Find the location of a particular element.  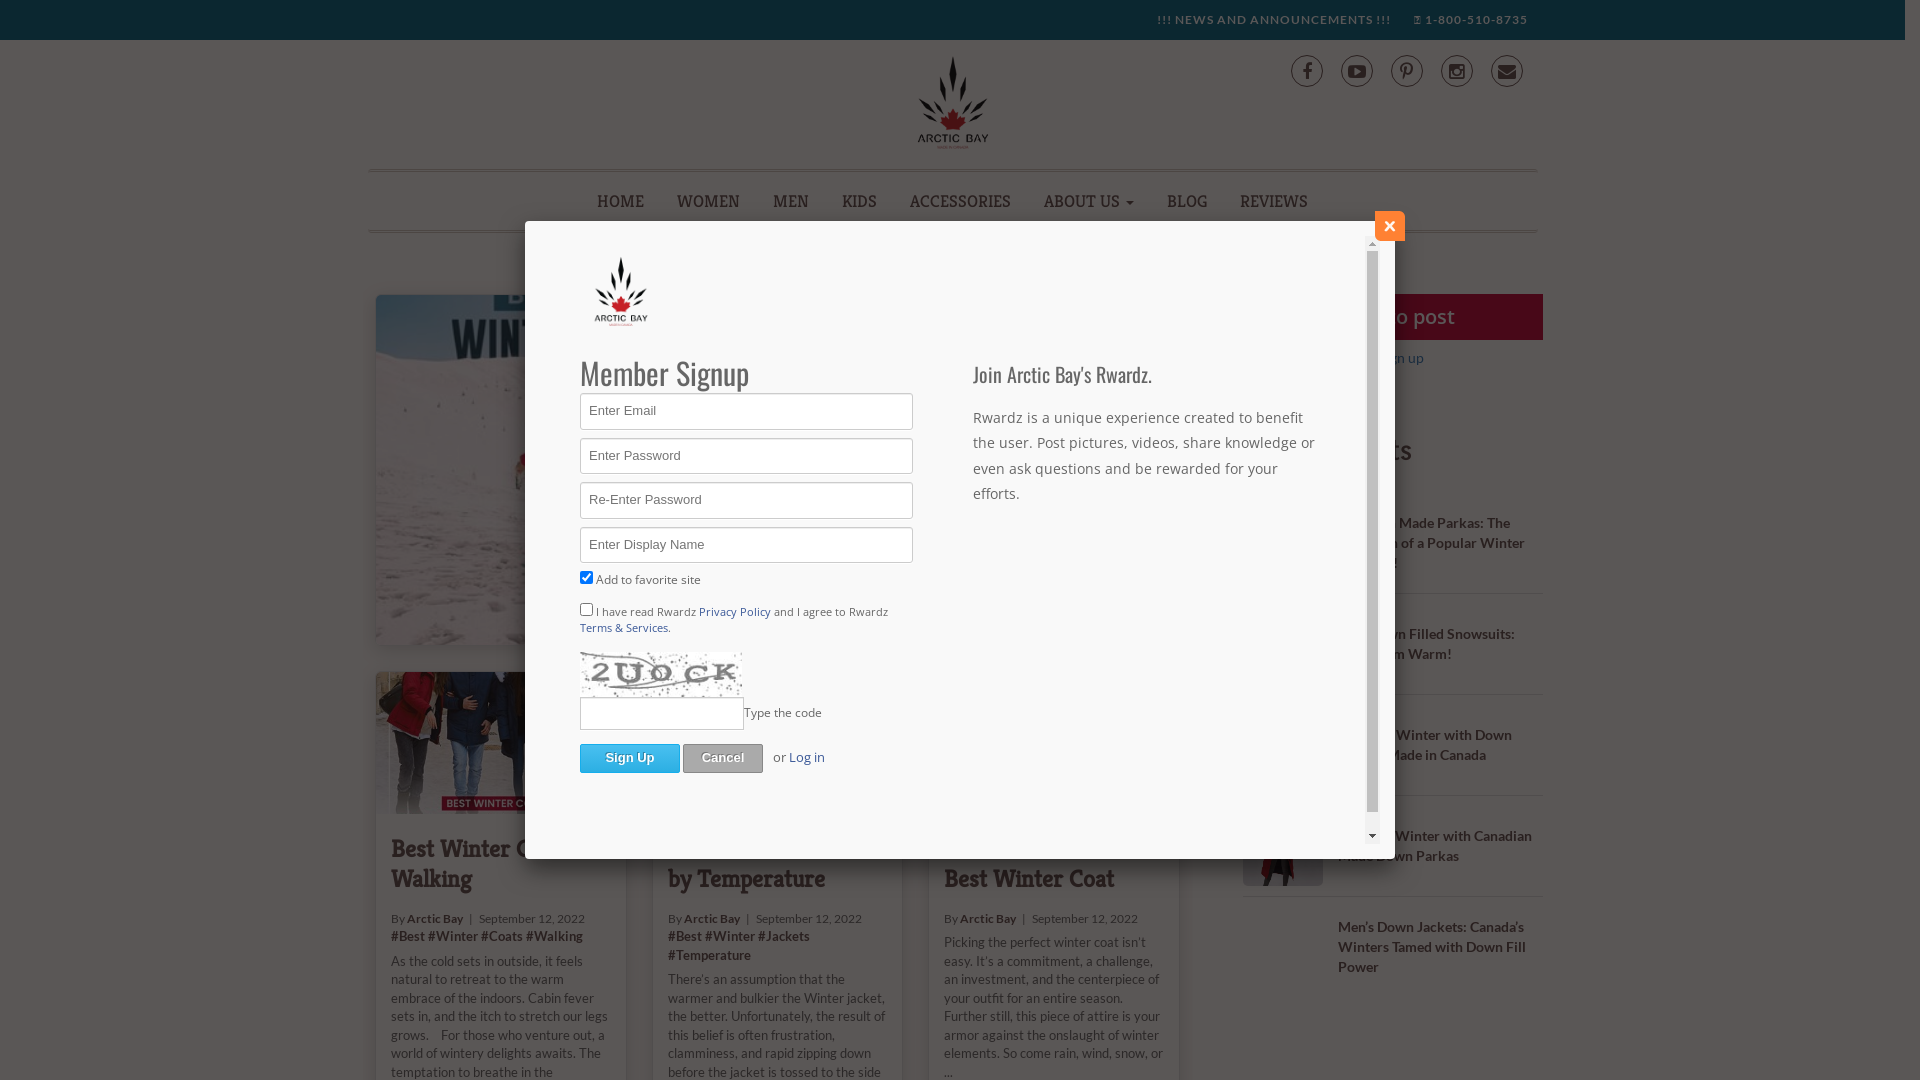

#Walking is located at coordinates (554, 936).